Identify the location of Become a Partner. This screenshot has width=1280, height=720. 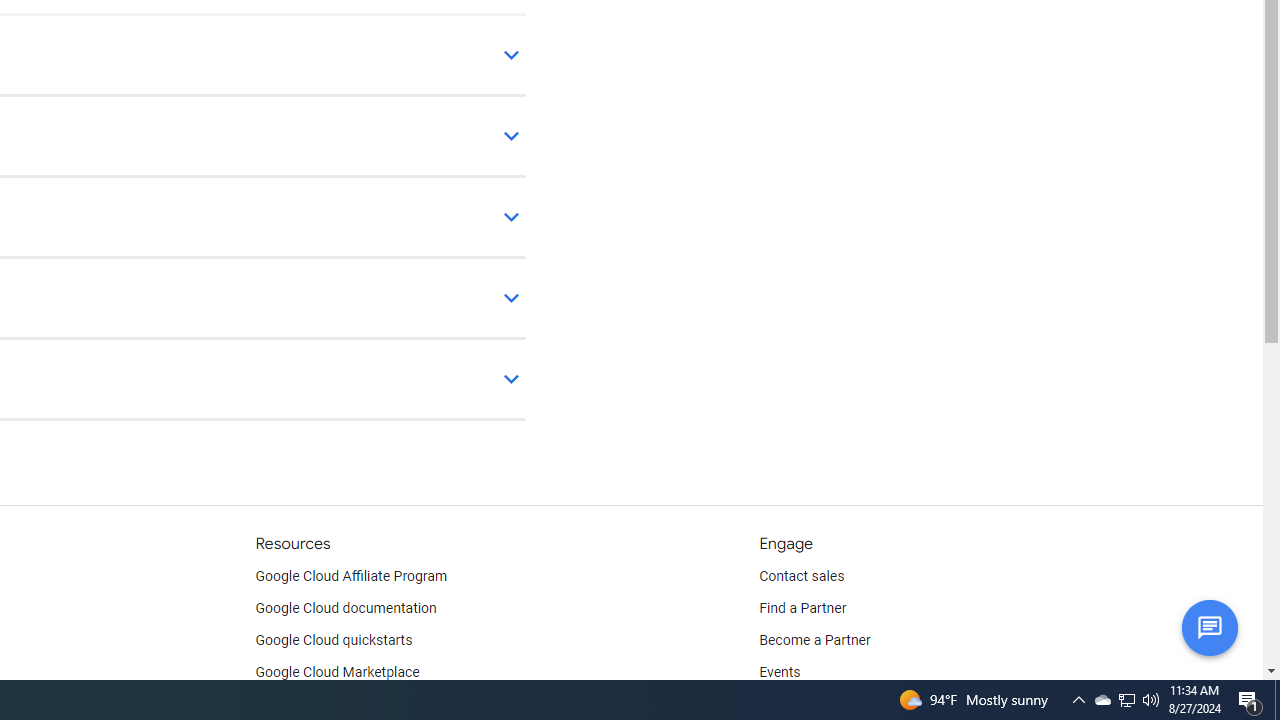
(814, 640).